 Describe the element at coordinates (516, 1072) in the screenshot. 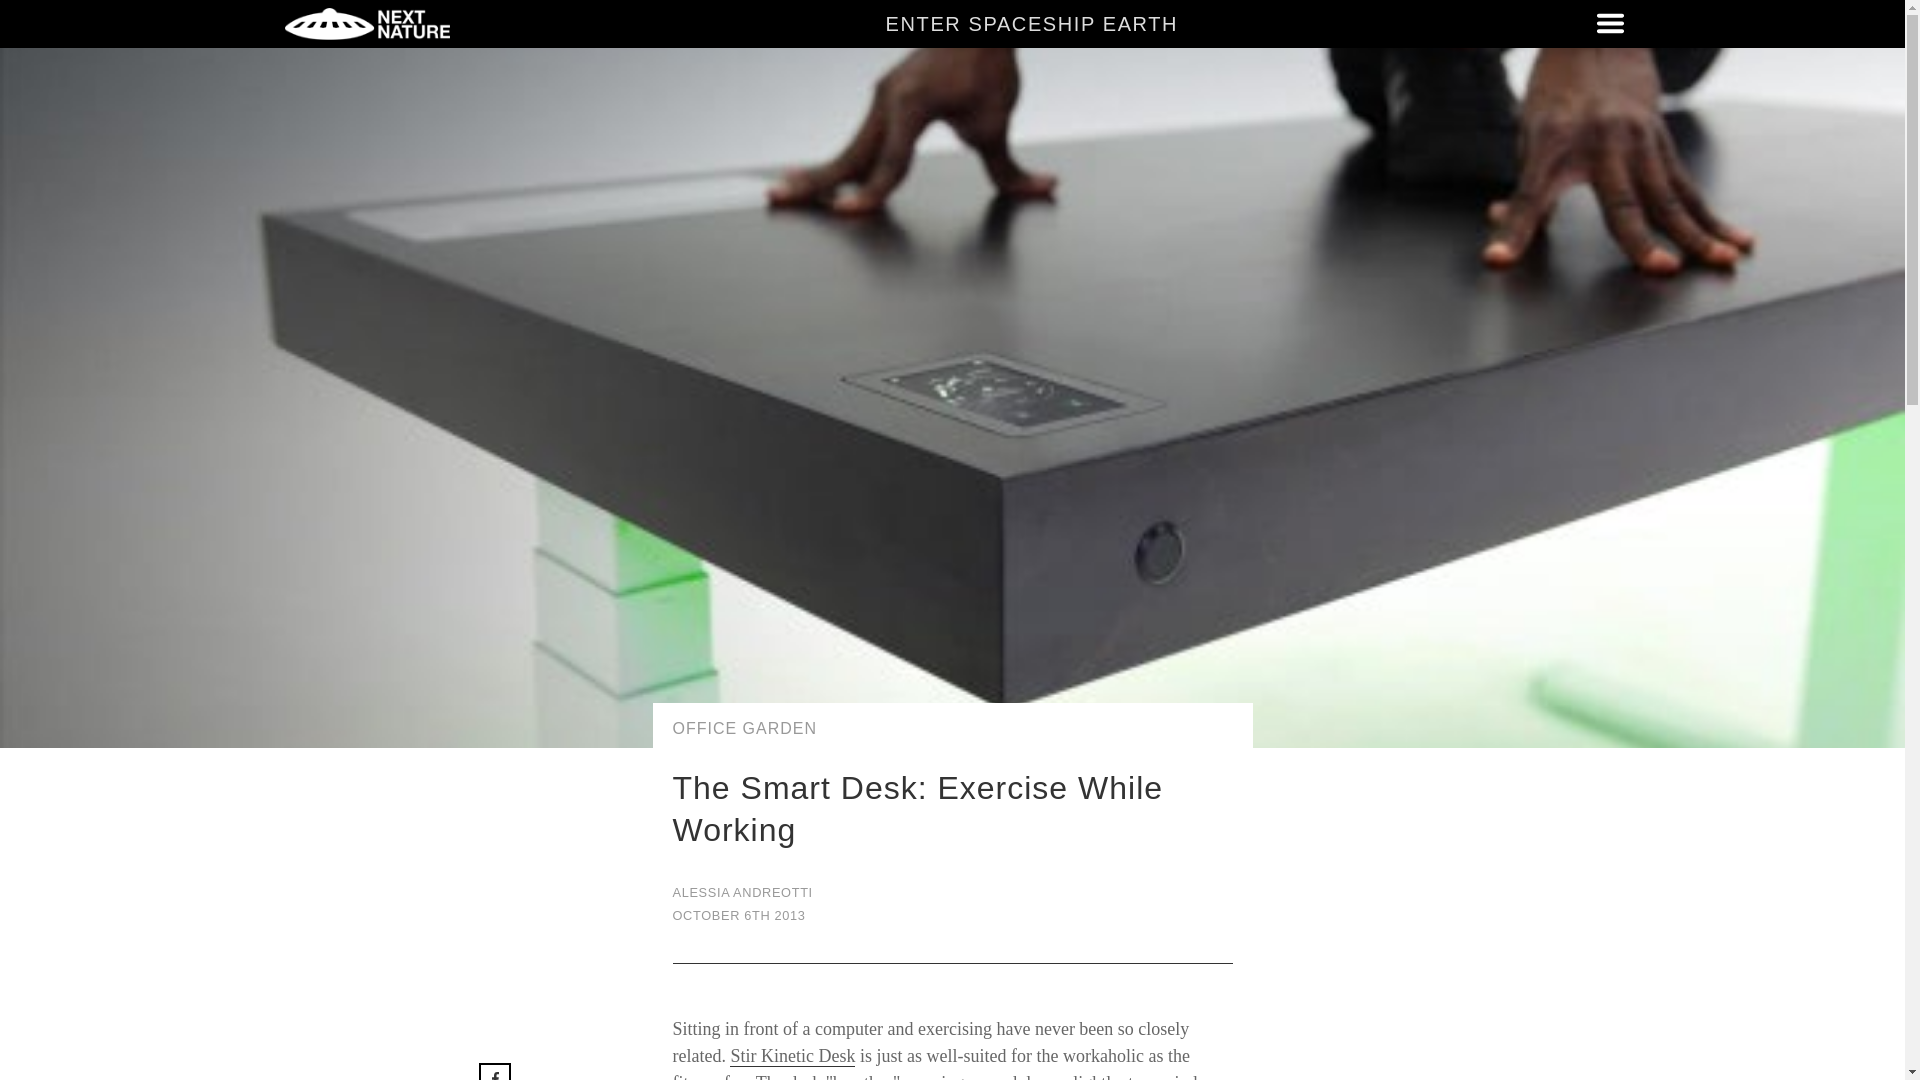

I see `Facebook` at that location.